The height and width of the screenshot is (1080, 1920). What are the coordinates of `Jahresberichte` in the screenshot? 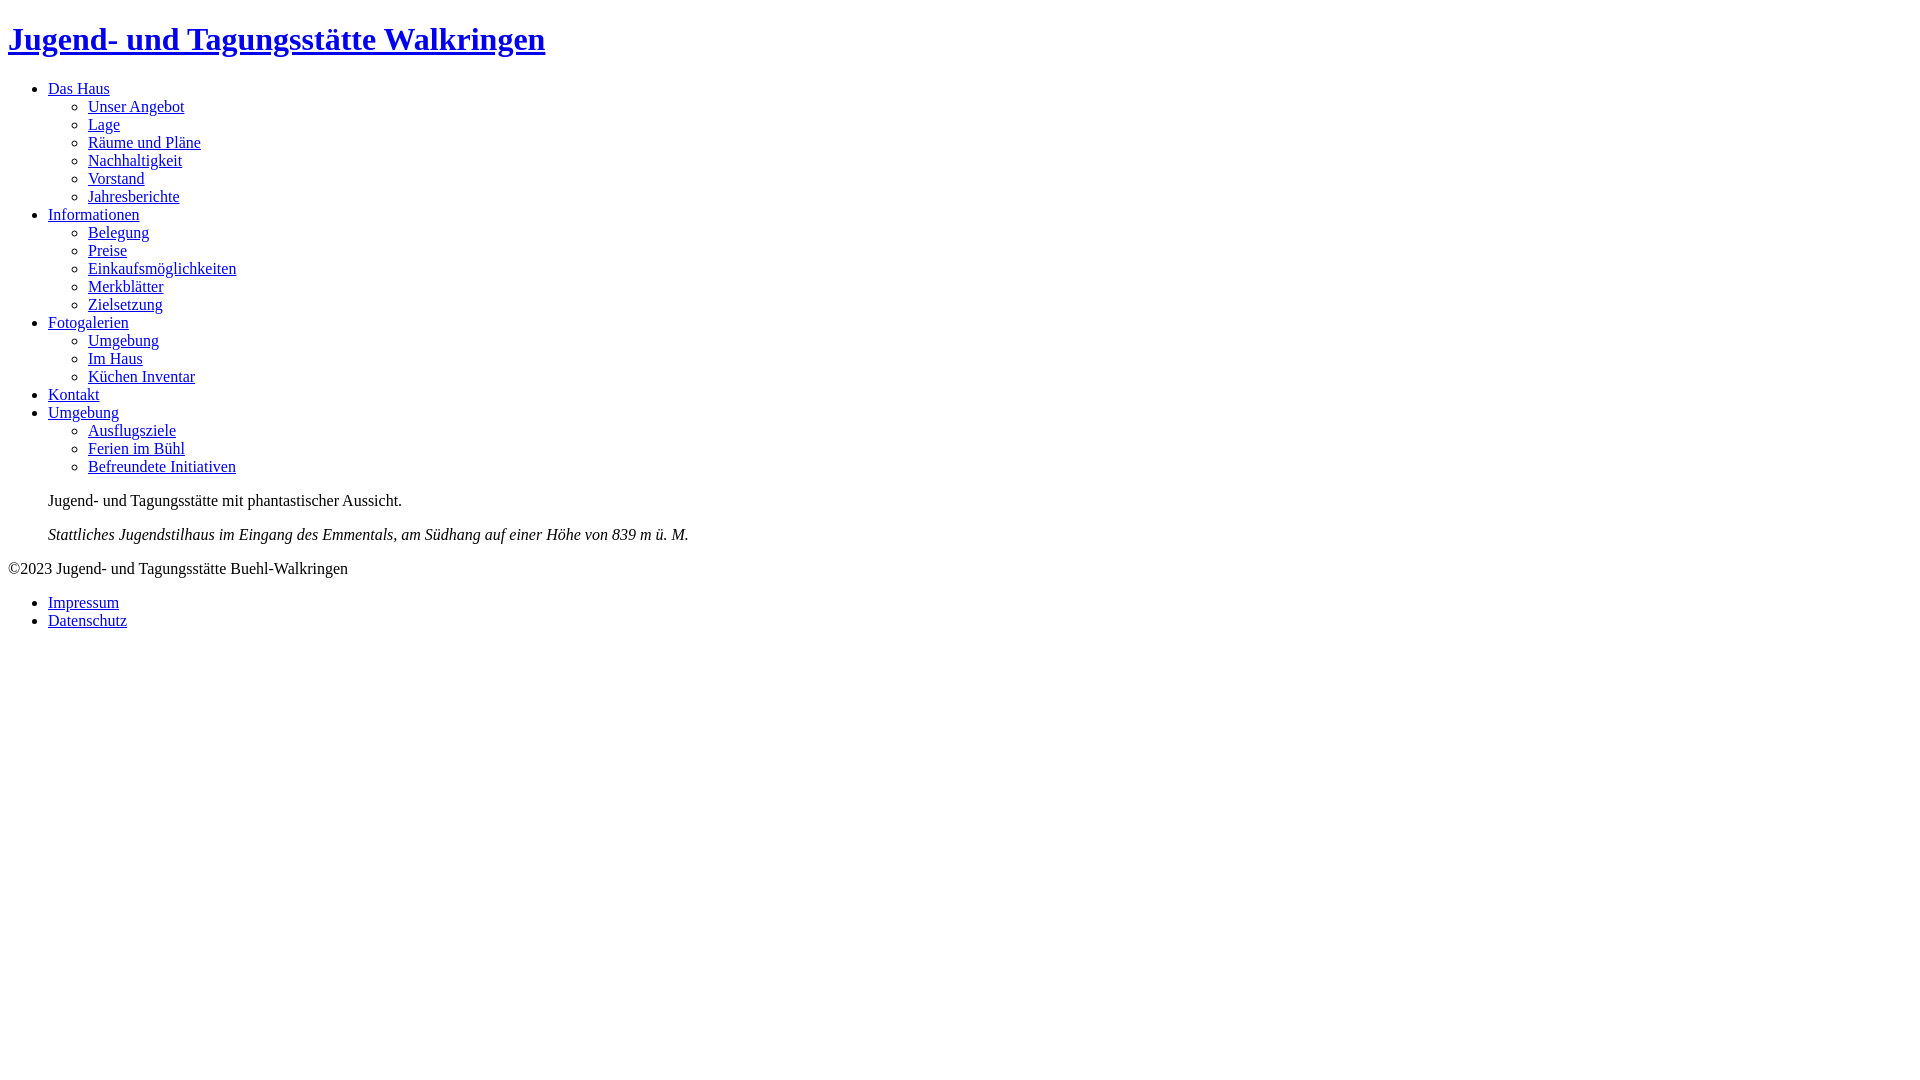 It's located at (134, 196).